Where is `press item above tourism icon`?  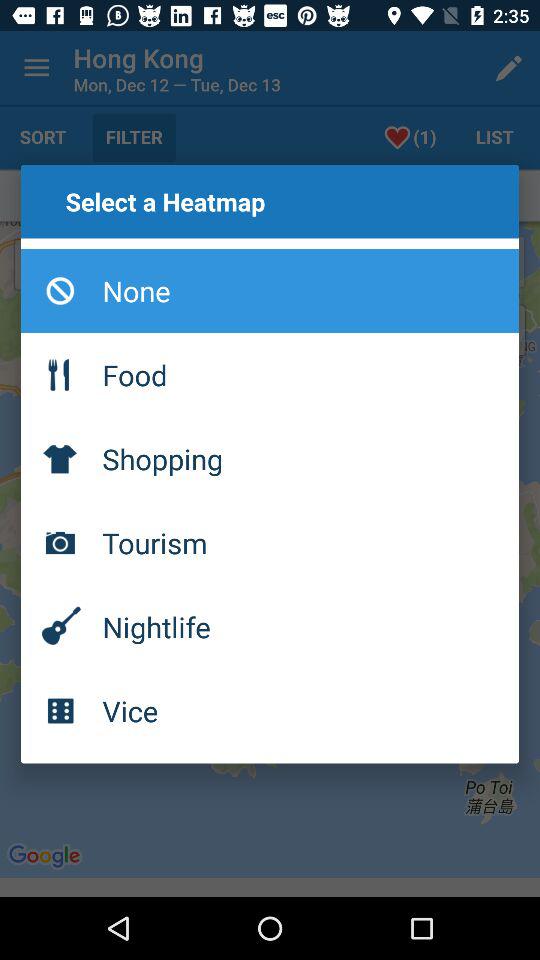
press item above tourism icon is located at coordinates (270, 458).